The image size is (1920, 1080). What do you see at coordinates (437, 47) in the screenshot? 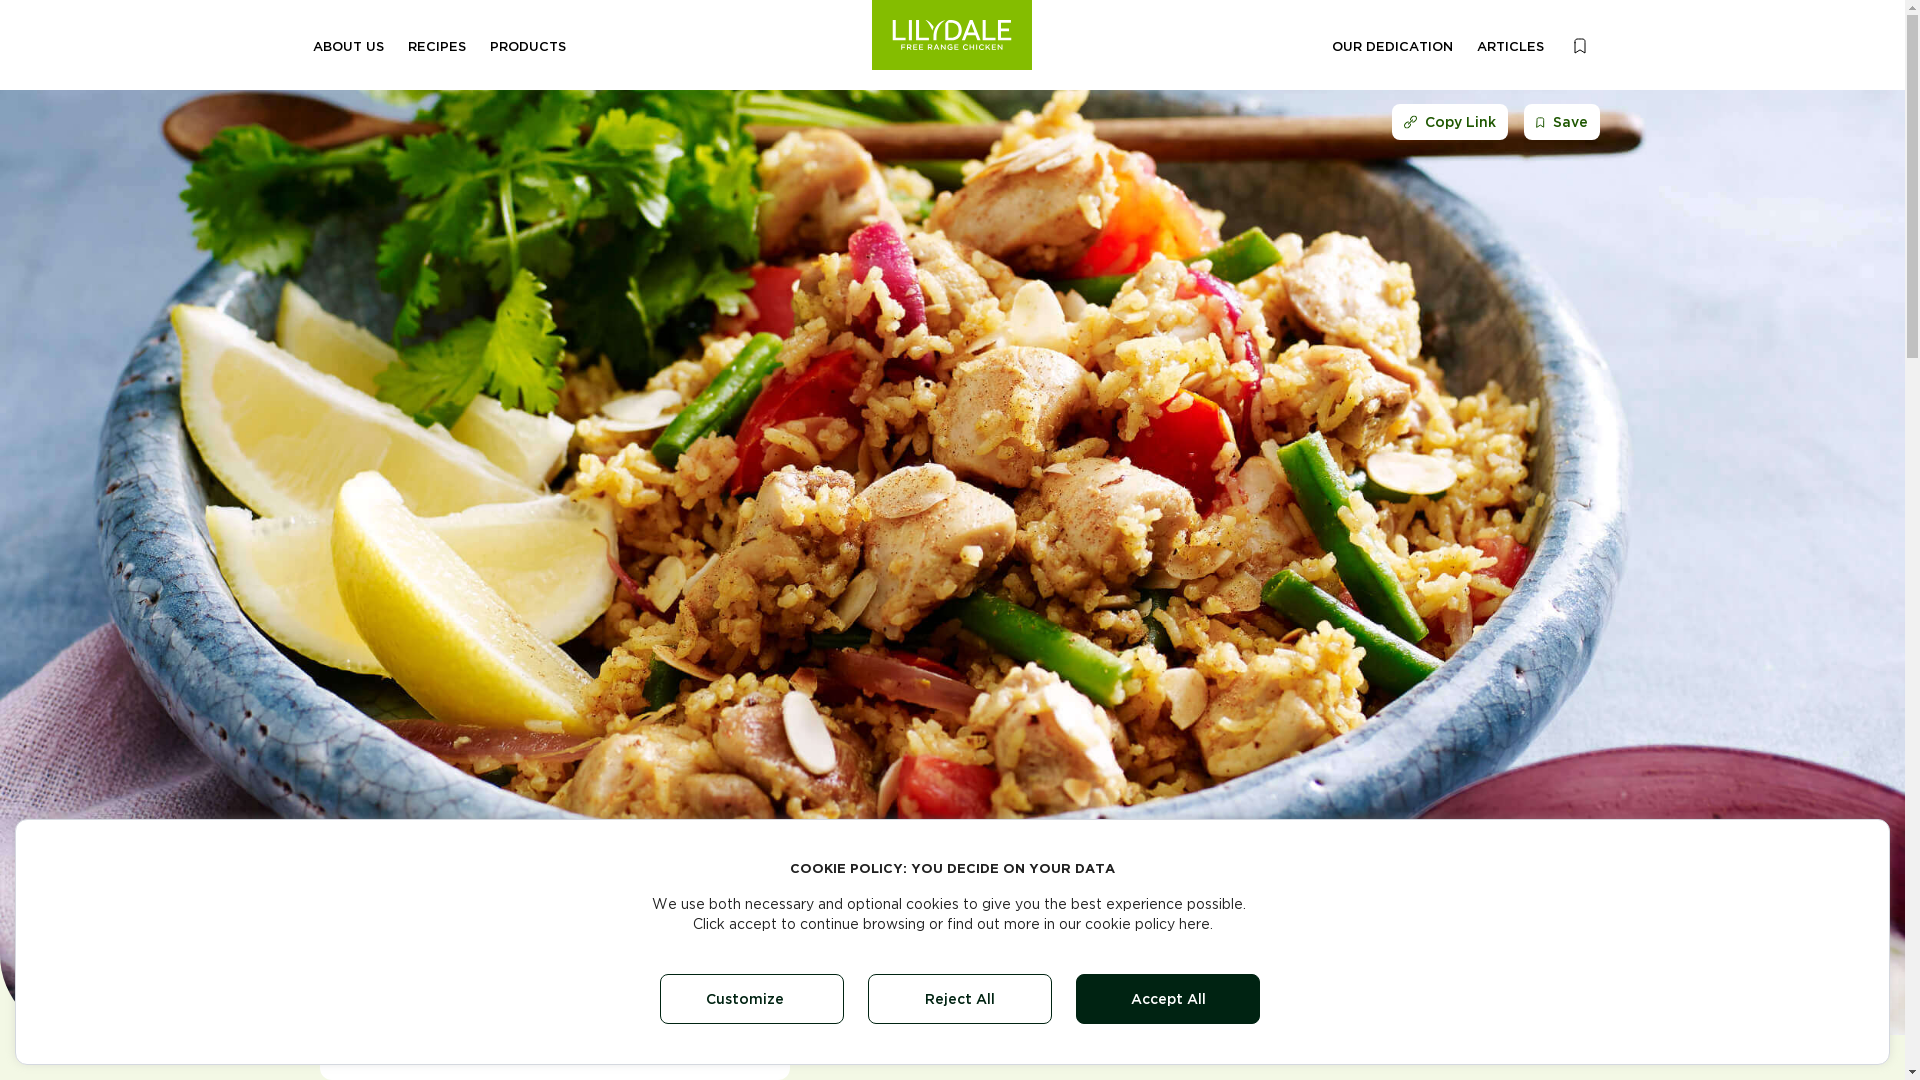
I see `RECIPES` at bounding box center [437, 47].